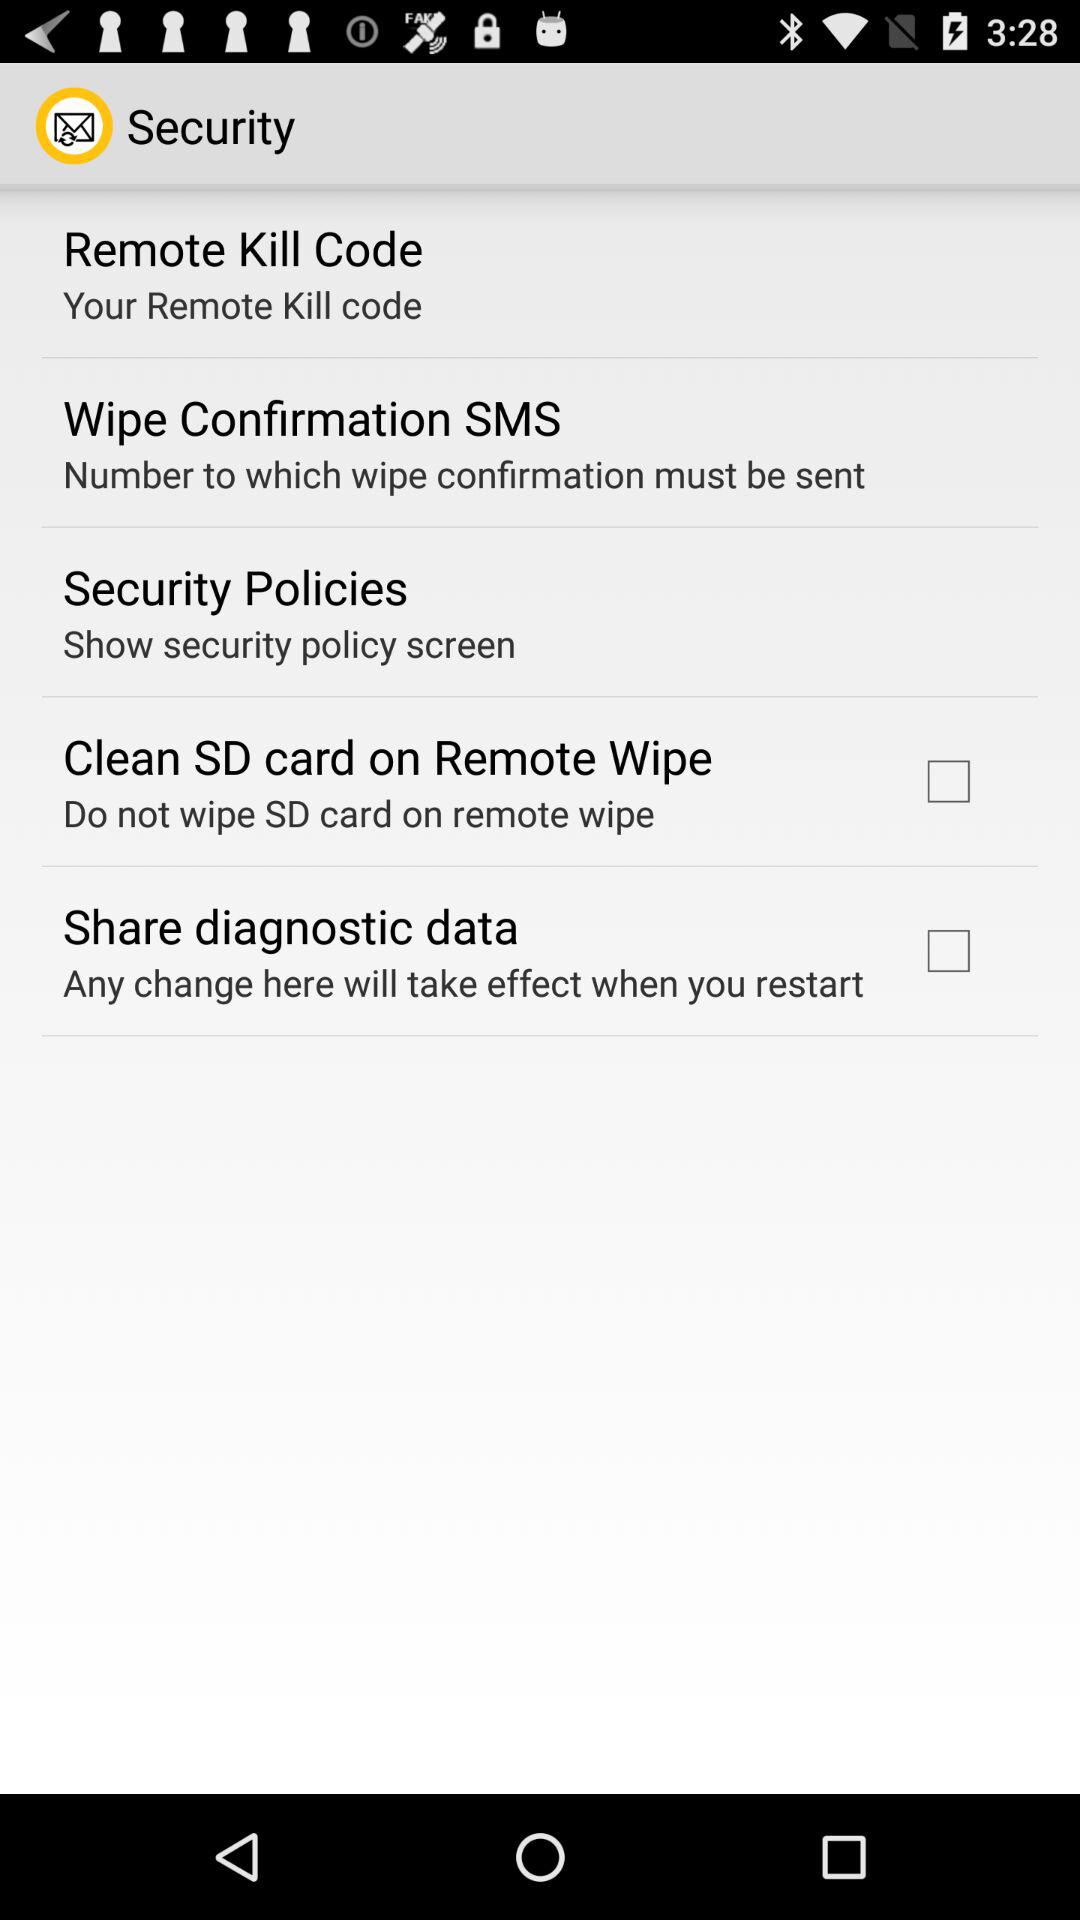 The width and height of the screenshot is (1080, 1920). I want to click on click item above the show security policy, so click(236, 586).